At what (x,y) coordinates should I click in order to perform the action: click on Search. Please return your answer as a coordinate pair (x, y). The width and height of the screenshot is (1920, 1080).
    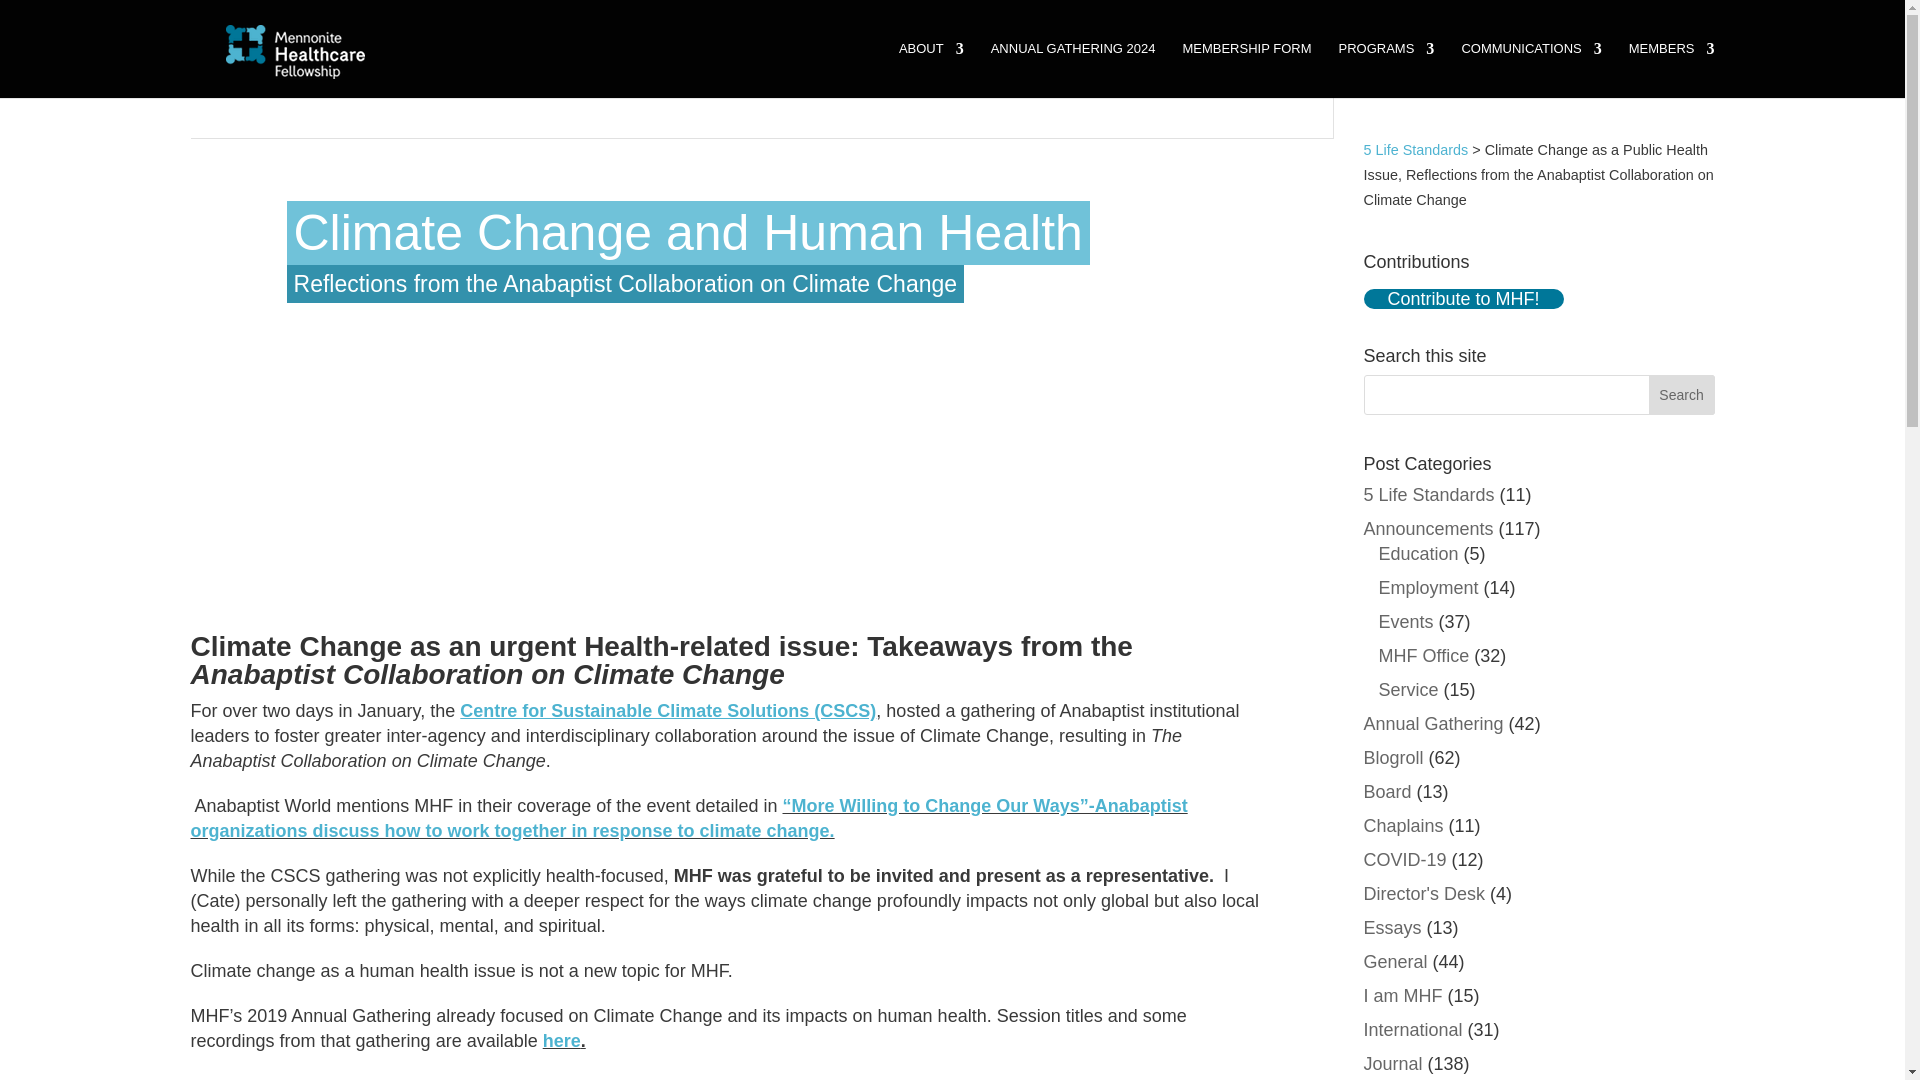
    Looking at the image, I should click on (1682, 394).